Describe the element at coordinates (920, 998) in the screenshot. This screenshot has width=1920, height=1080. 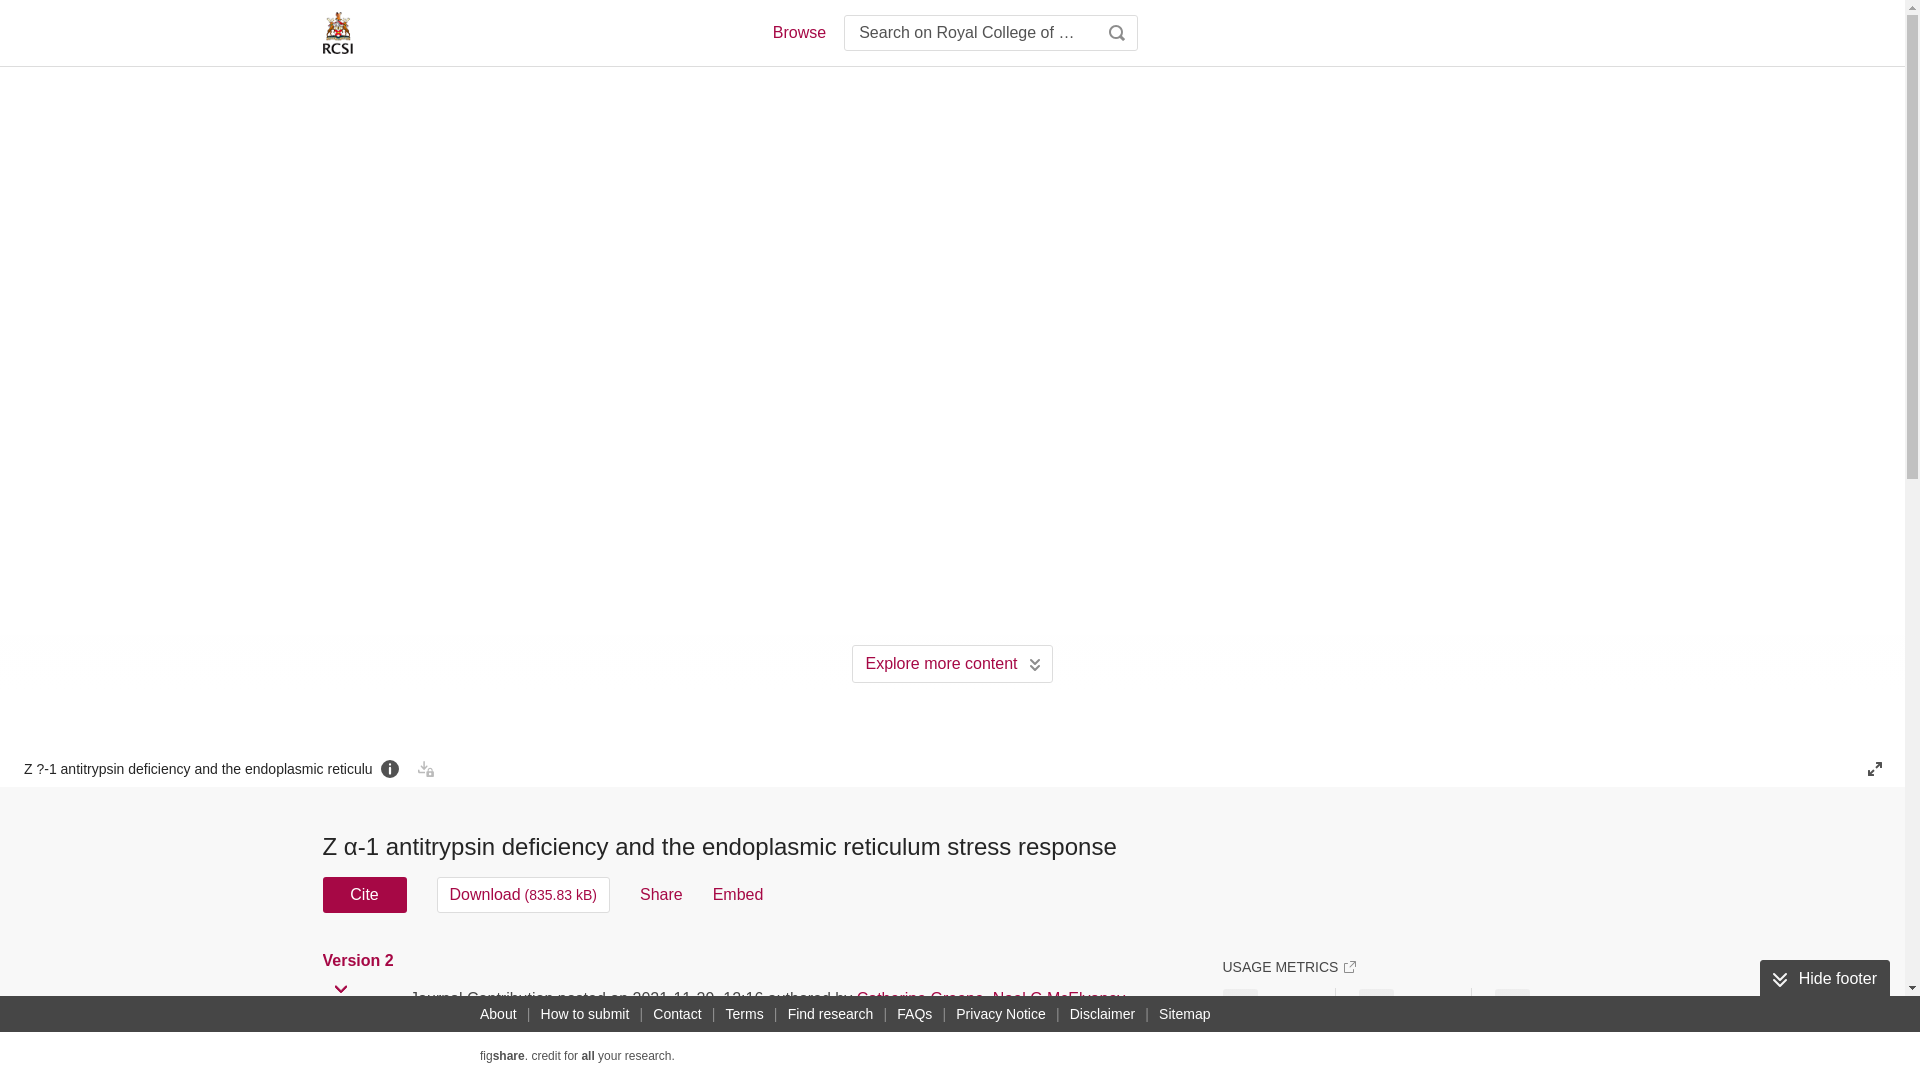
I see `Catherine Greene` at that location.